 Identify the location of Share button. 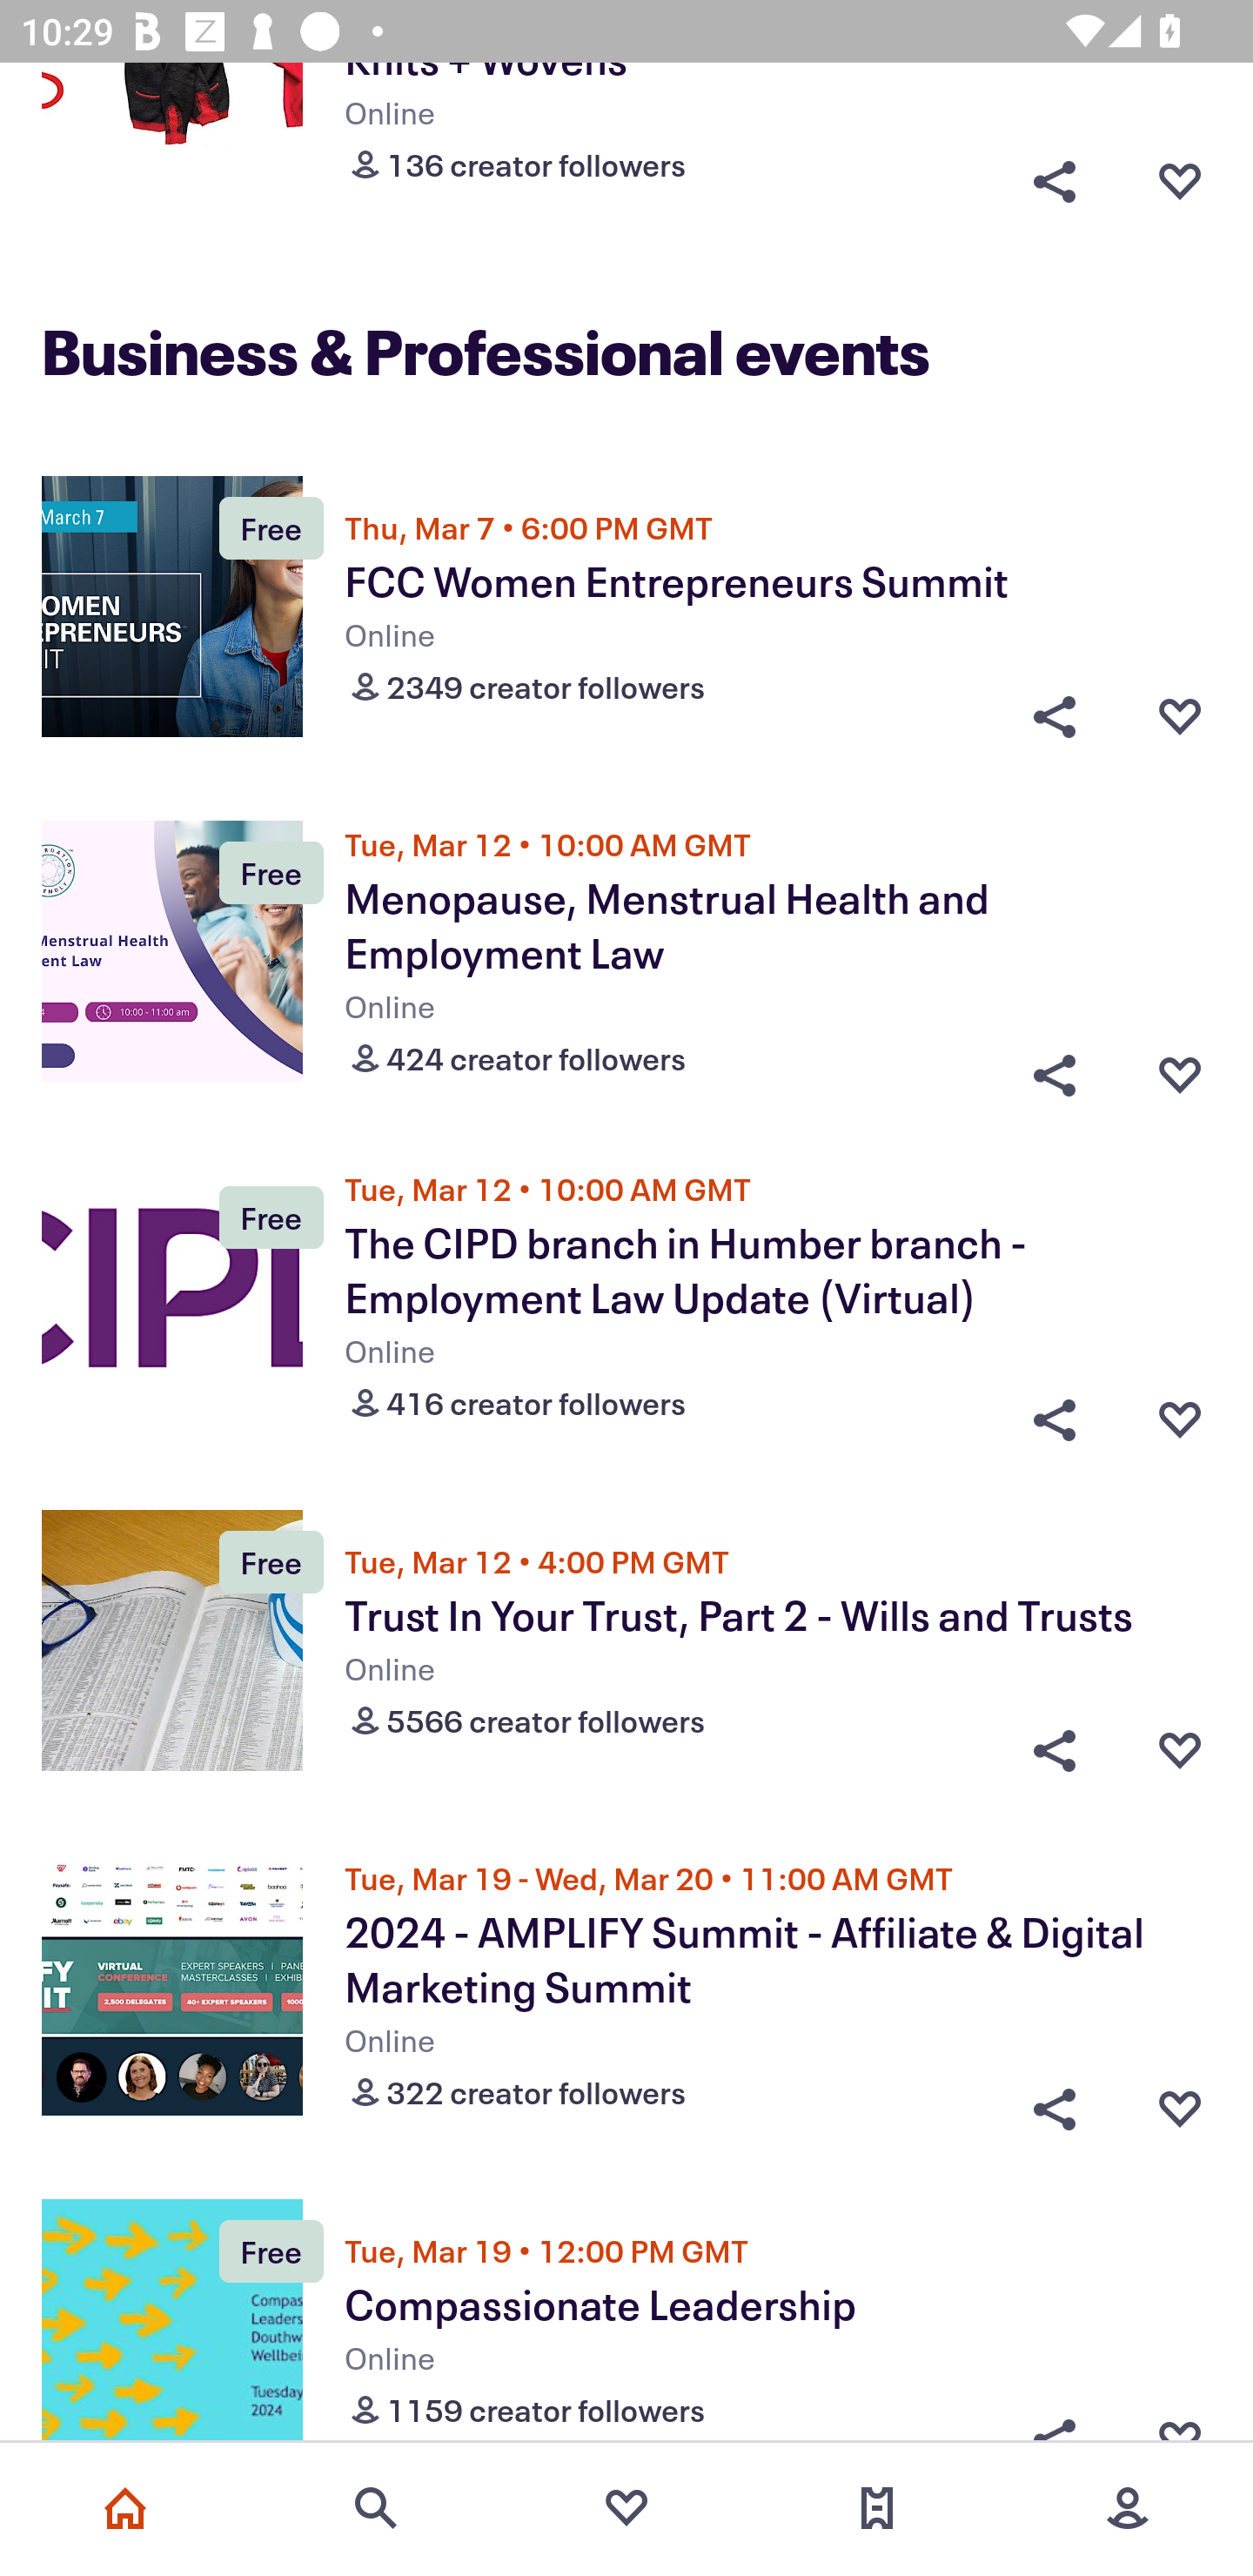
(1055, 1067).